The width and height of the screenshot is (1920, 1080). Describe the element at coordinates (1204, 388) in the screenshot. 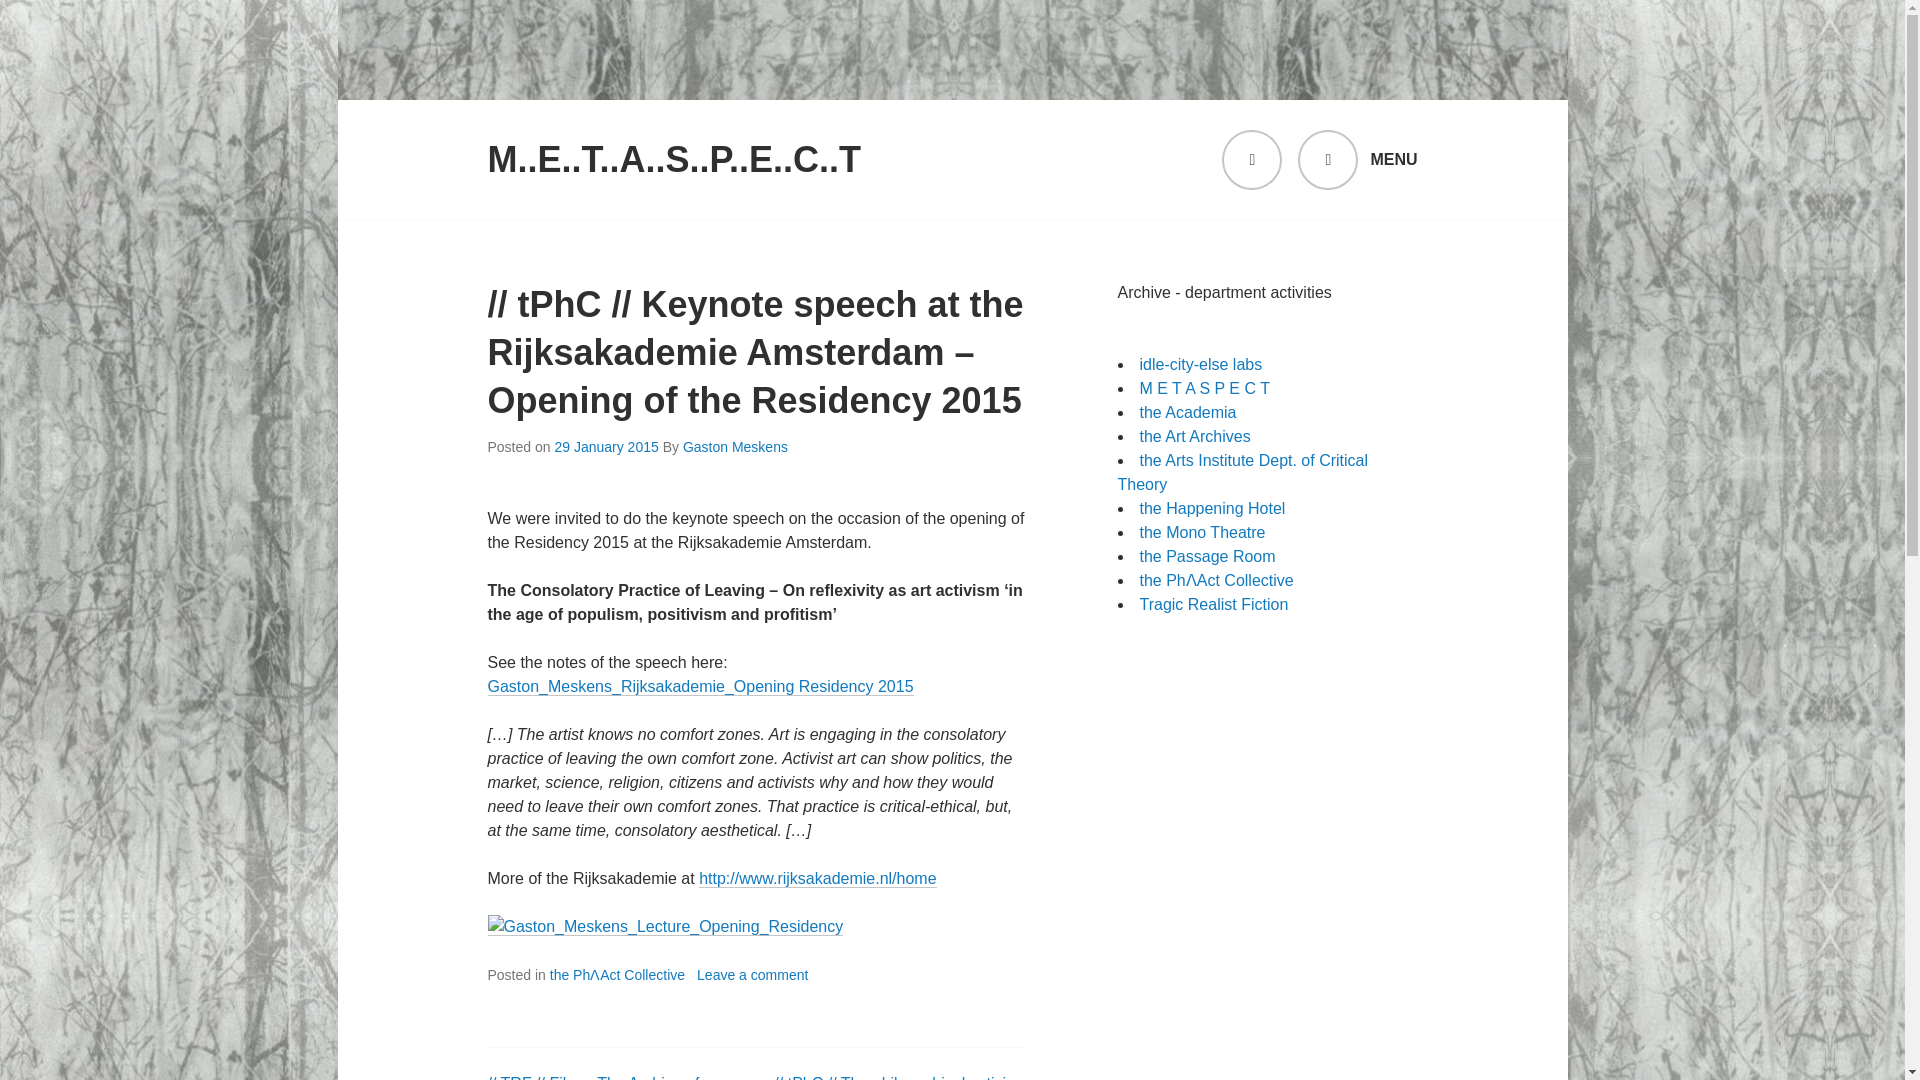

I see `M E T A S P E C T` at that location.